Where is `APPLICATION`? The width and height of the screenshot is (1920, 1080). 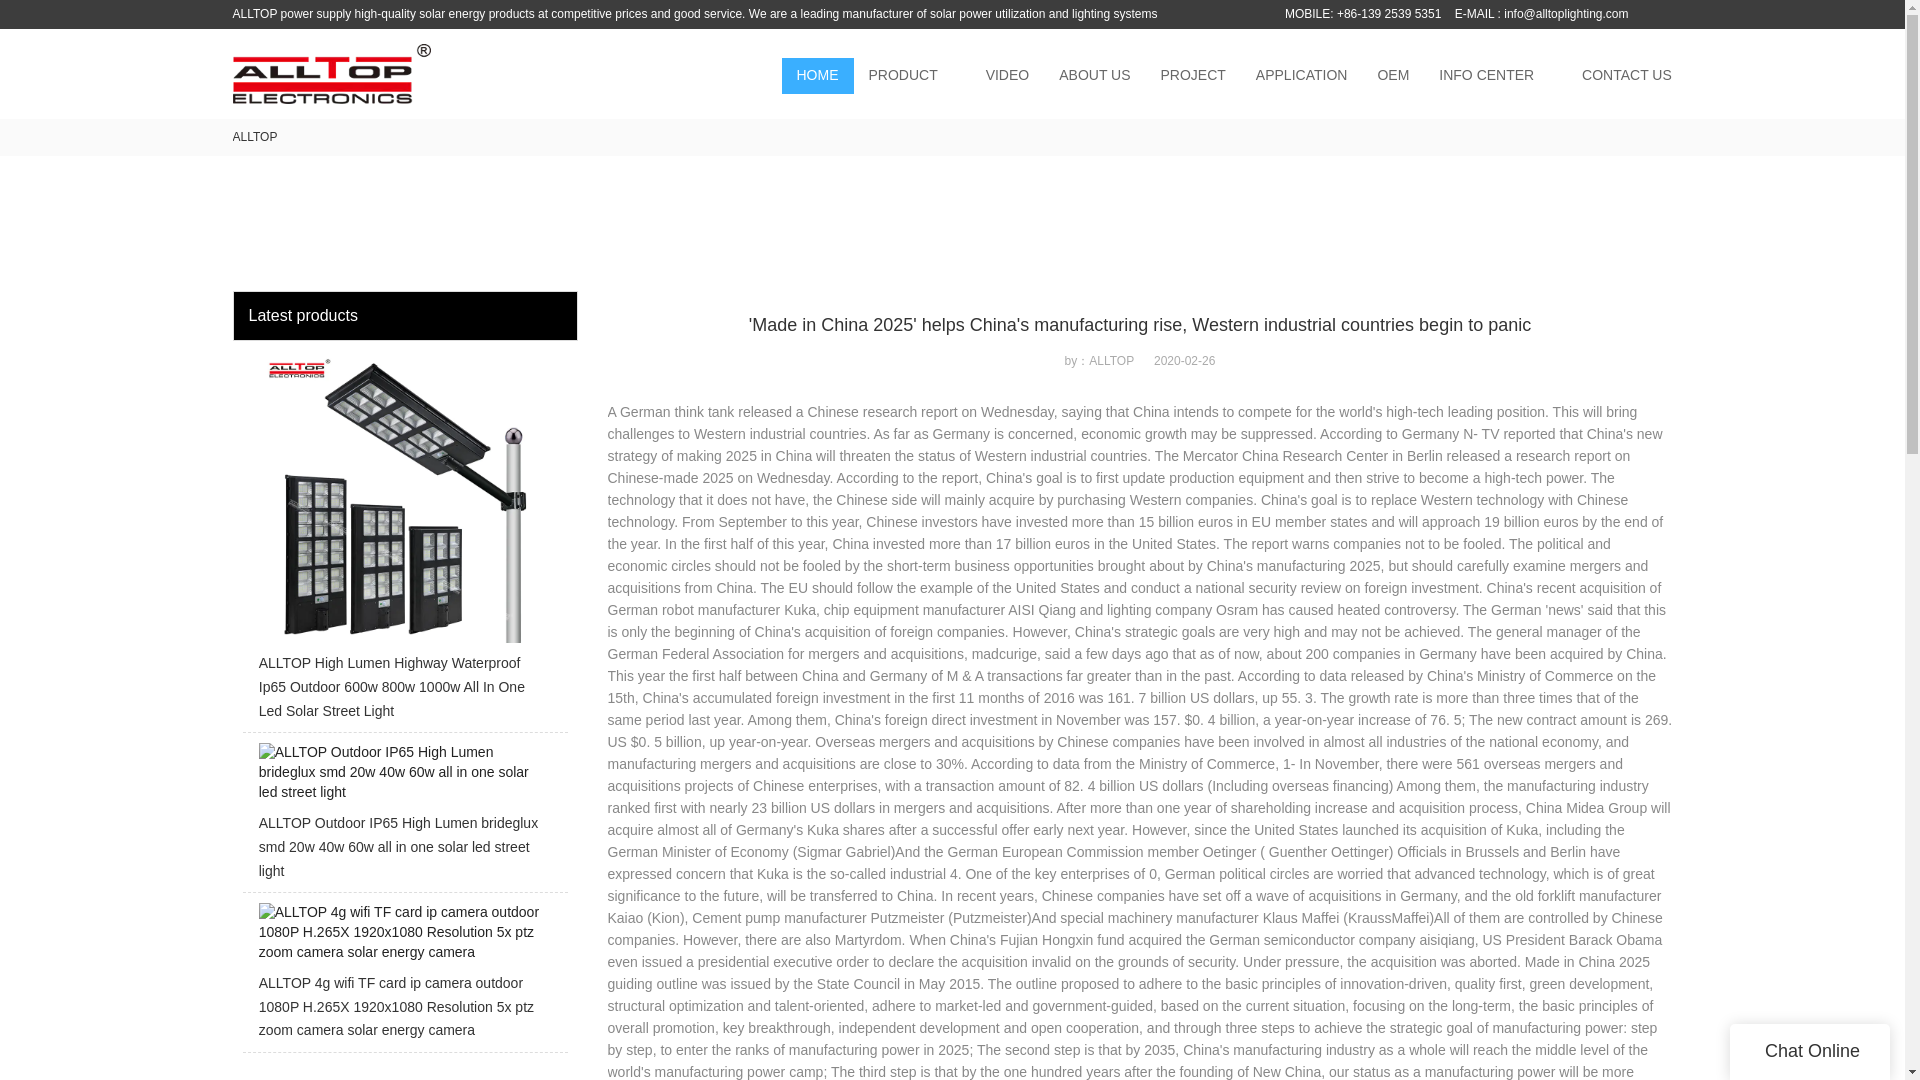
APPLICATION is located at coordinates (1302, 76).